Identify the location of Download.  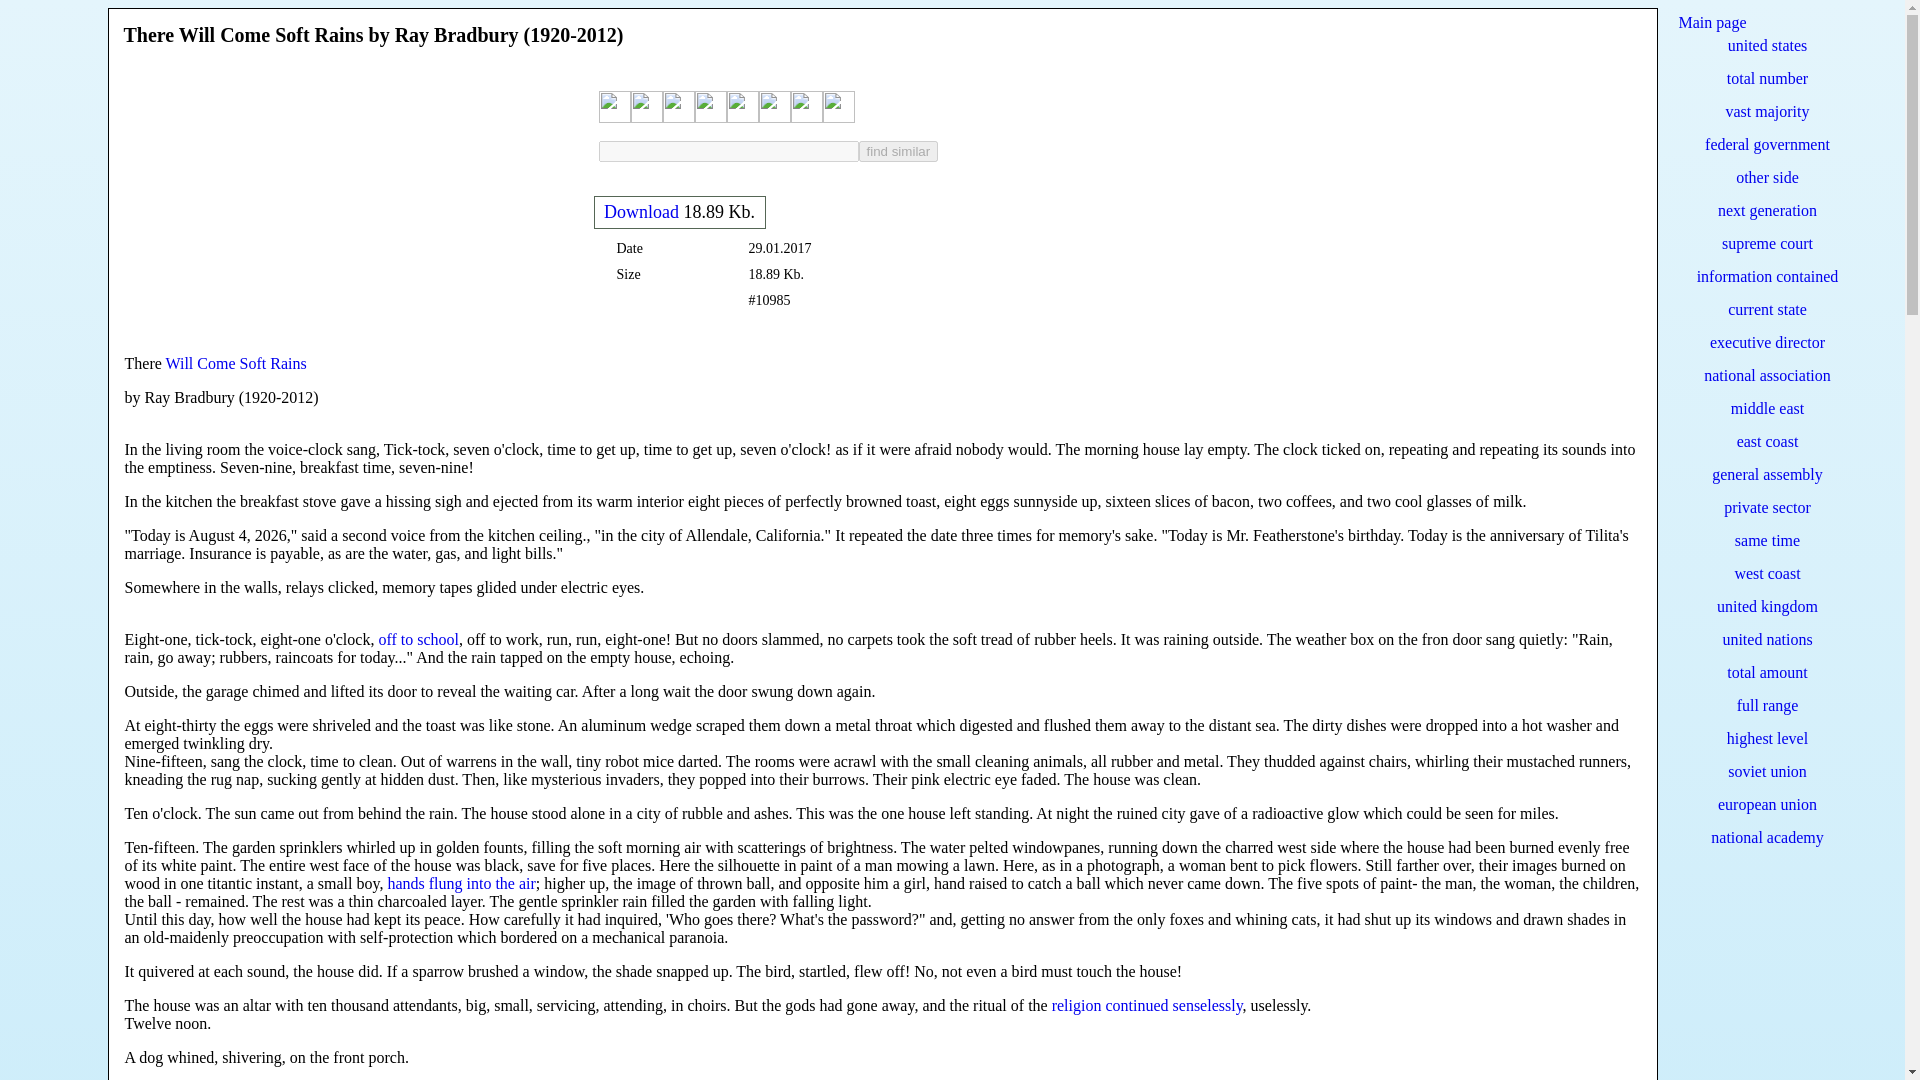
(642, 212).